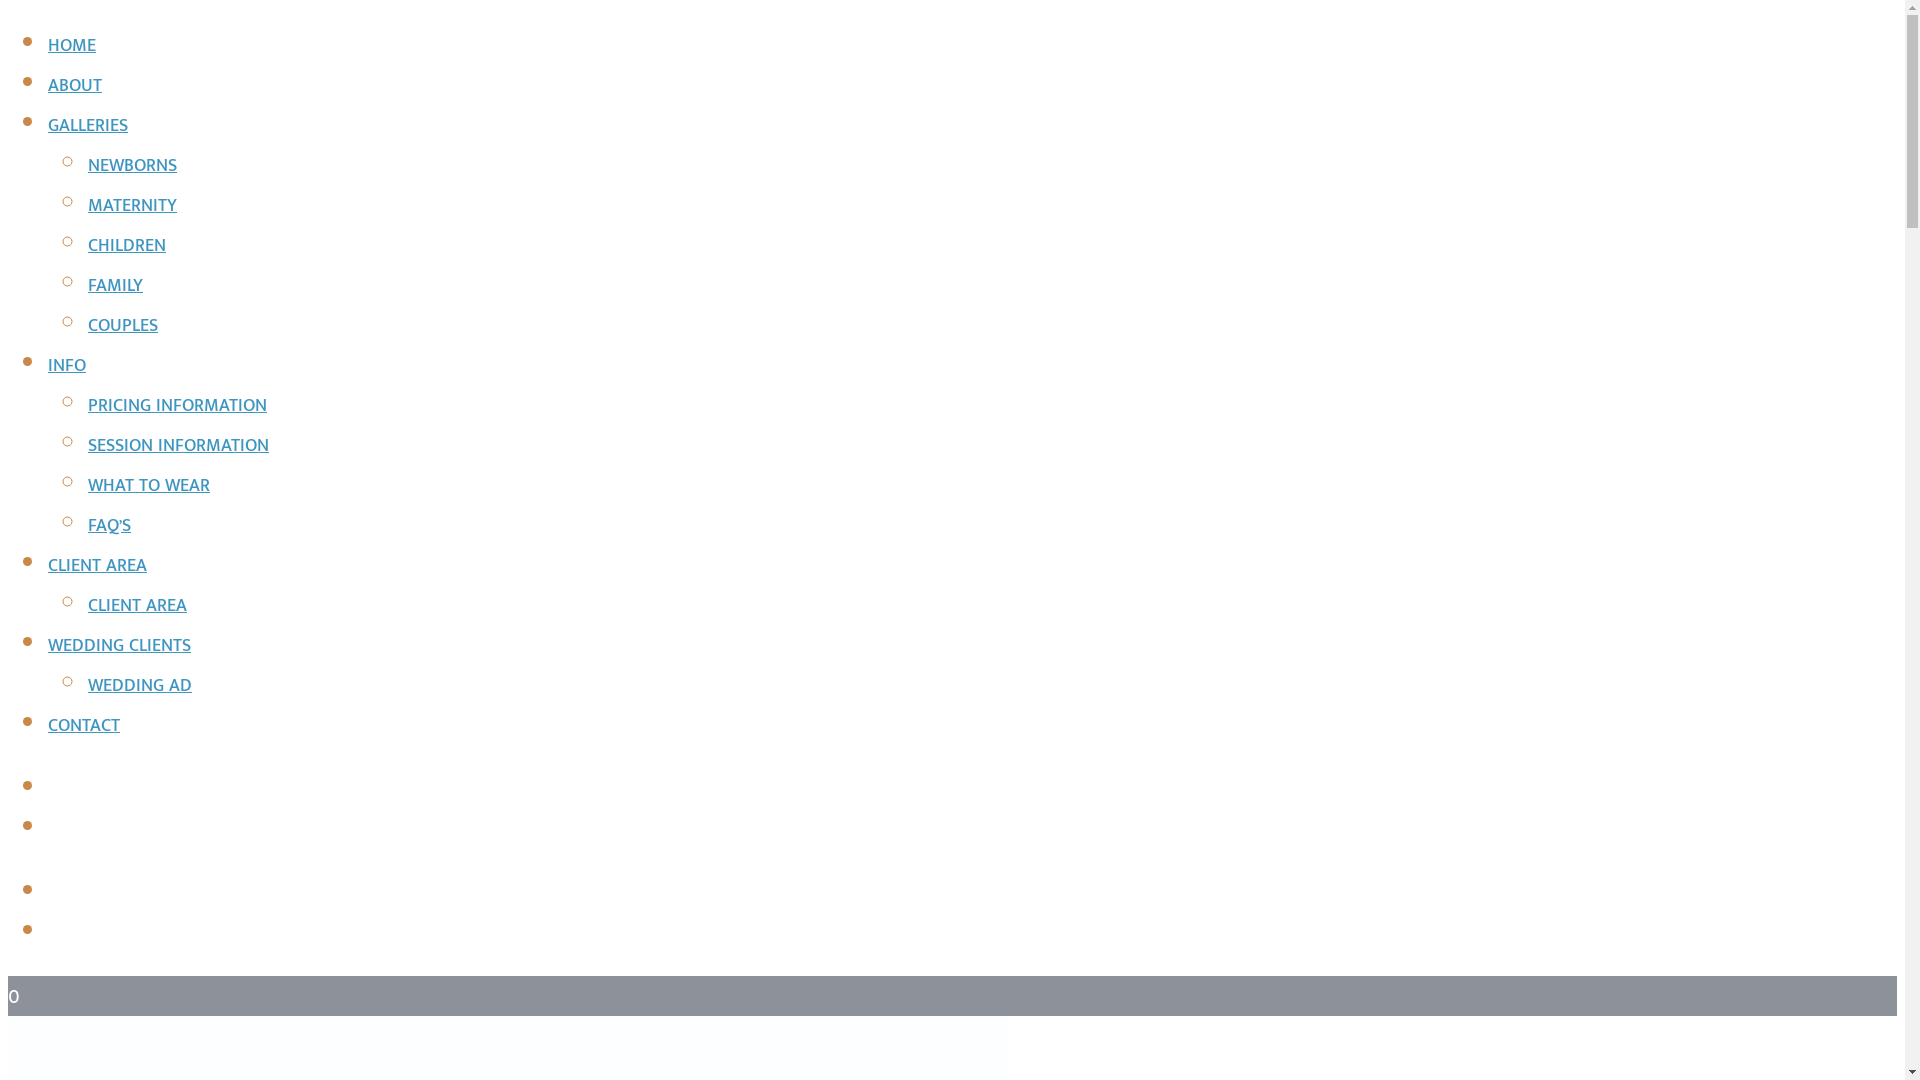 The width and height of the screenshot is (1920, 1080). I want to click on WHAT TO WEAR, so click(149, 486).